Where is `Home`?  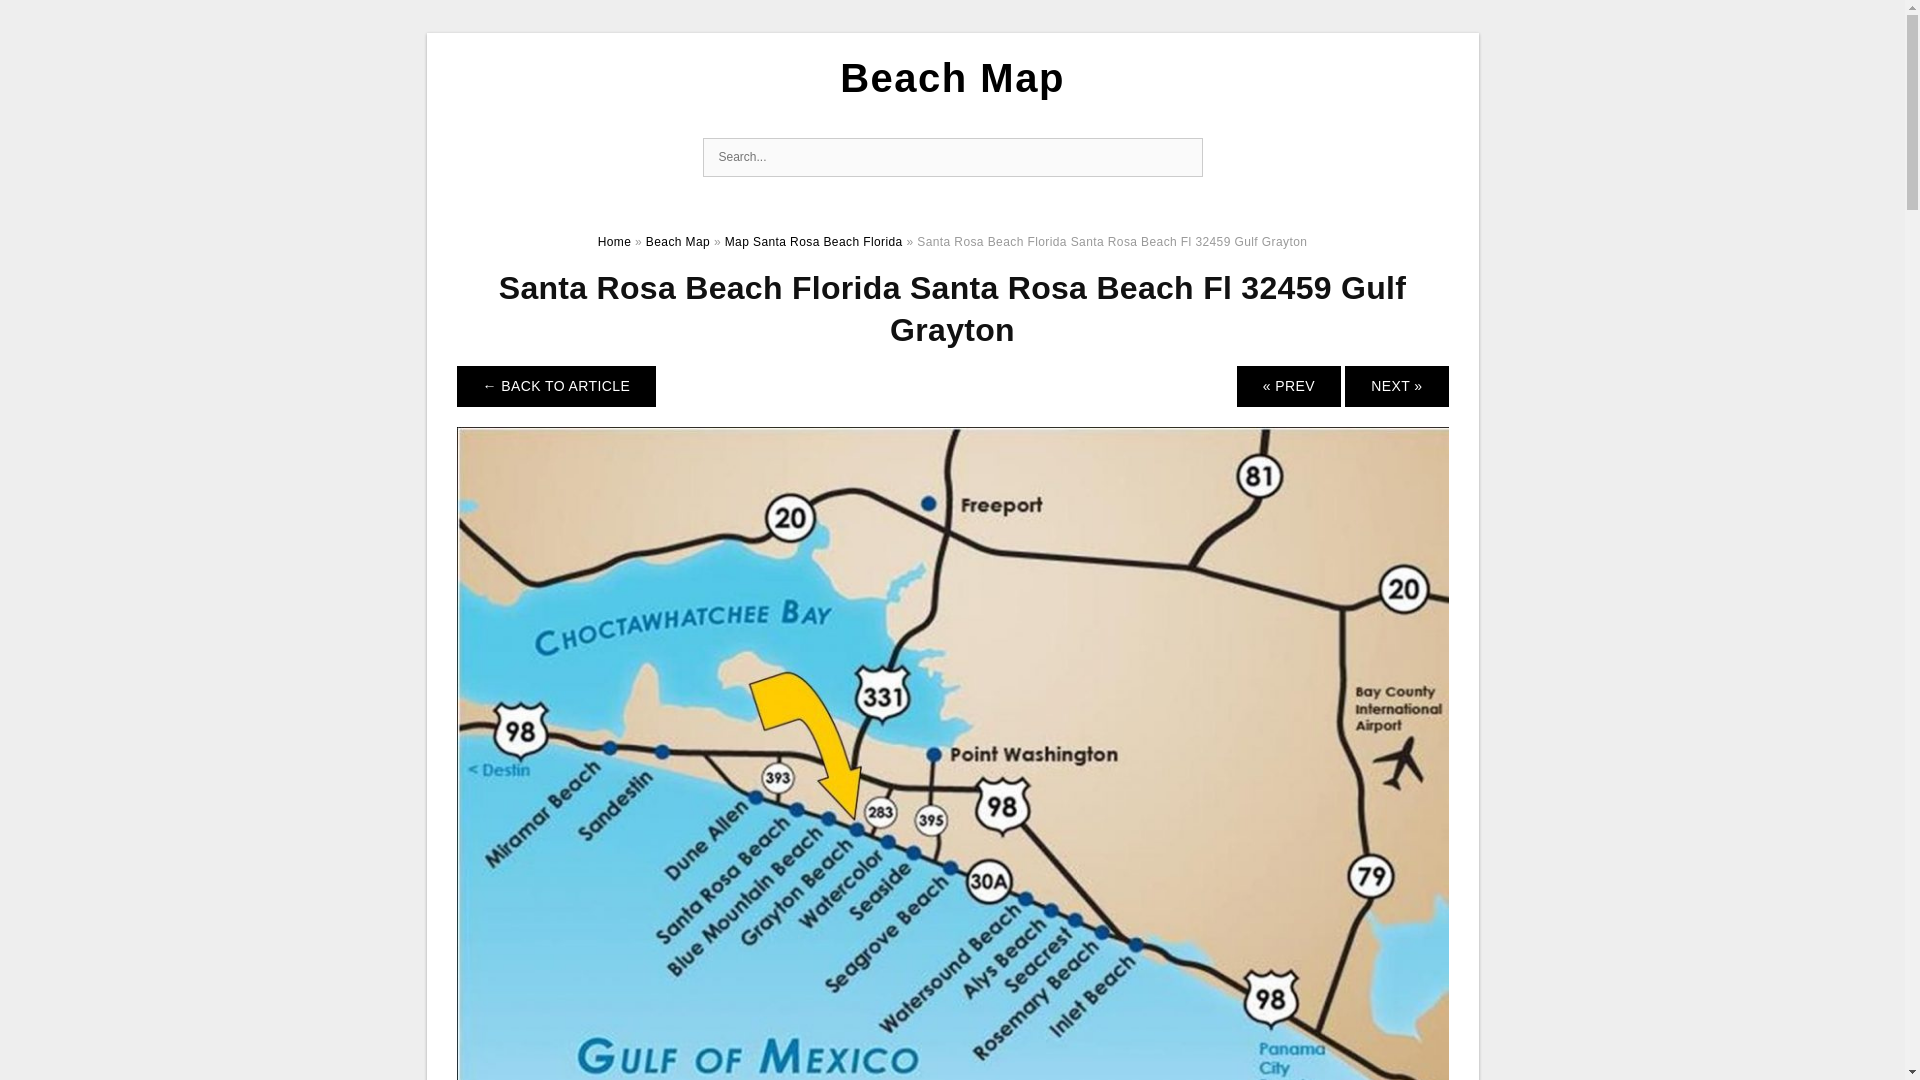 Home is located at coordinates (614, 242).